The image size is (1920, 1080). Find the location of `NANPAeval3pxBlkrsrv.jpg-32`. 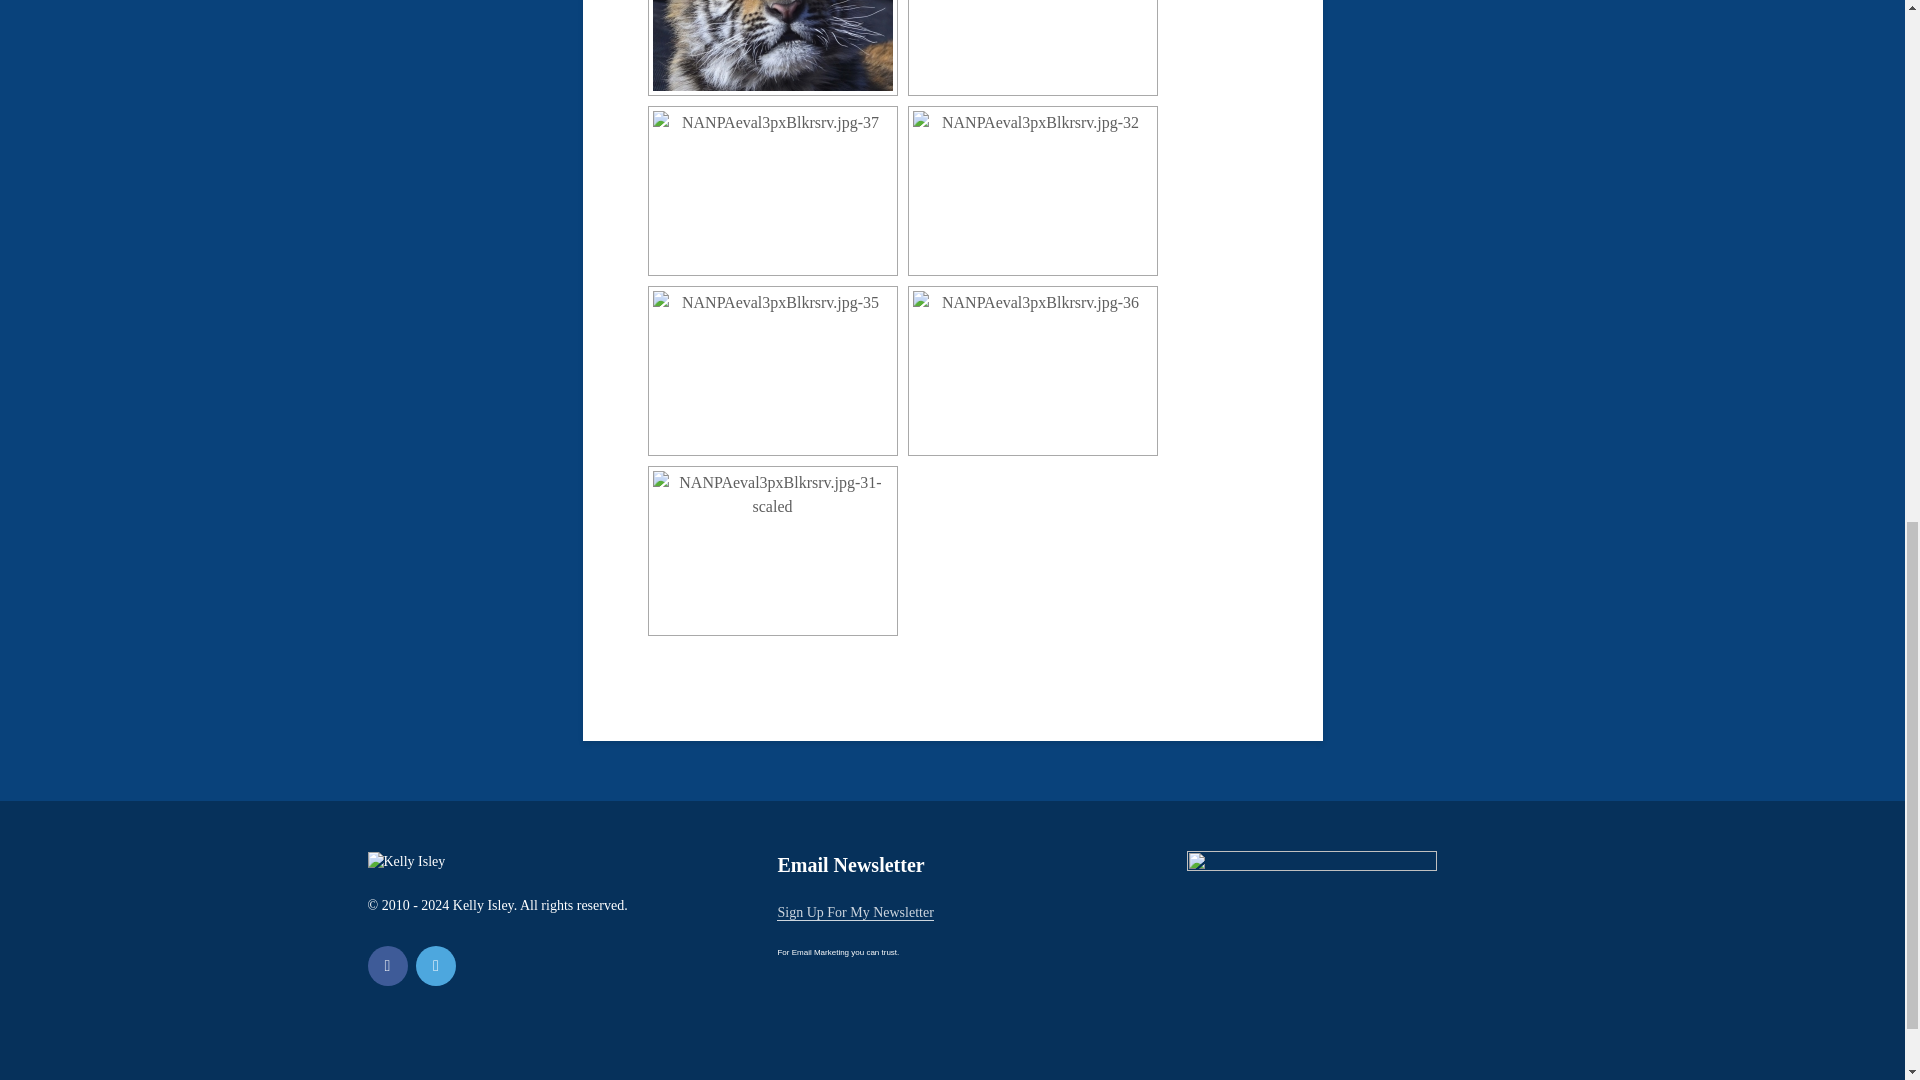

NANPAeval3pxBlkrsrv.jpg-32 is located at coordinates (1032, 191).